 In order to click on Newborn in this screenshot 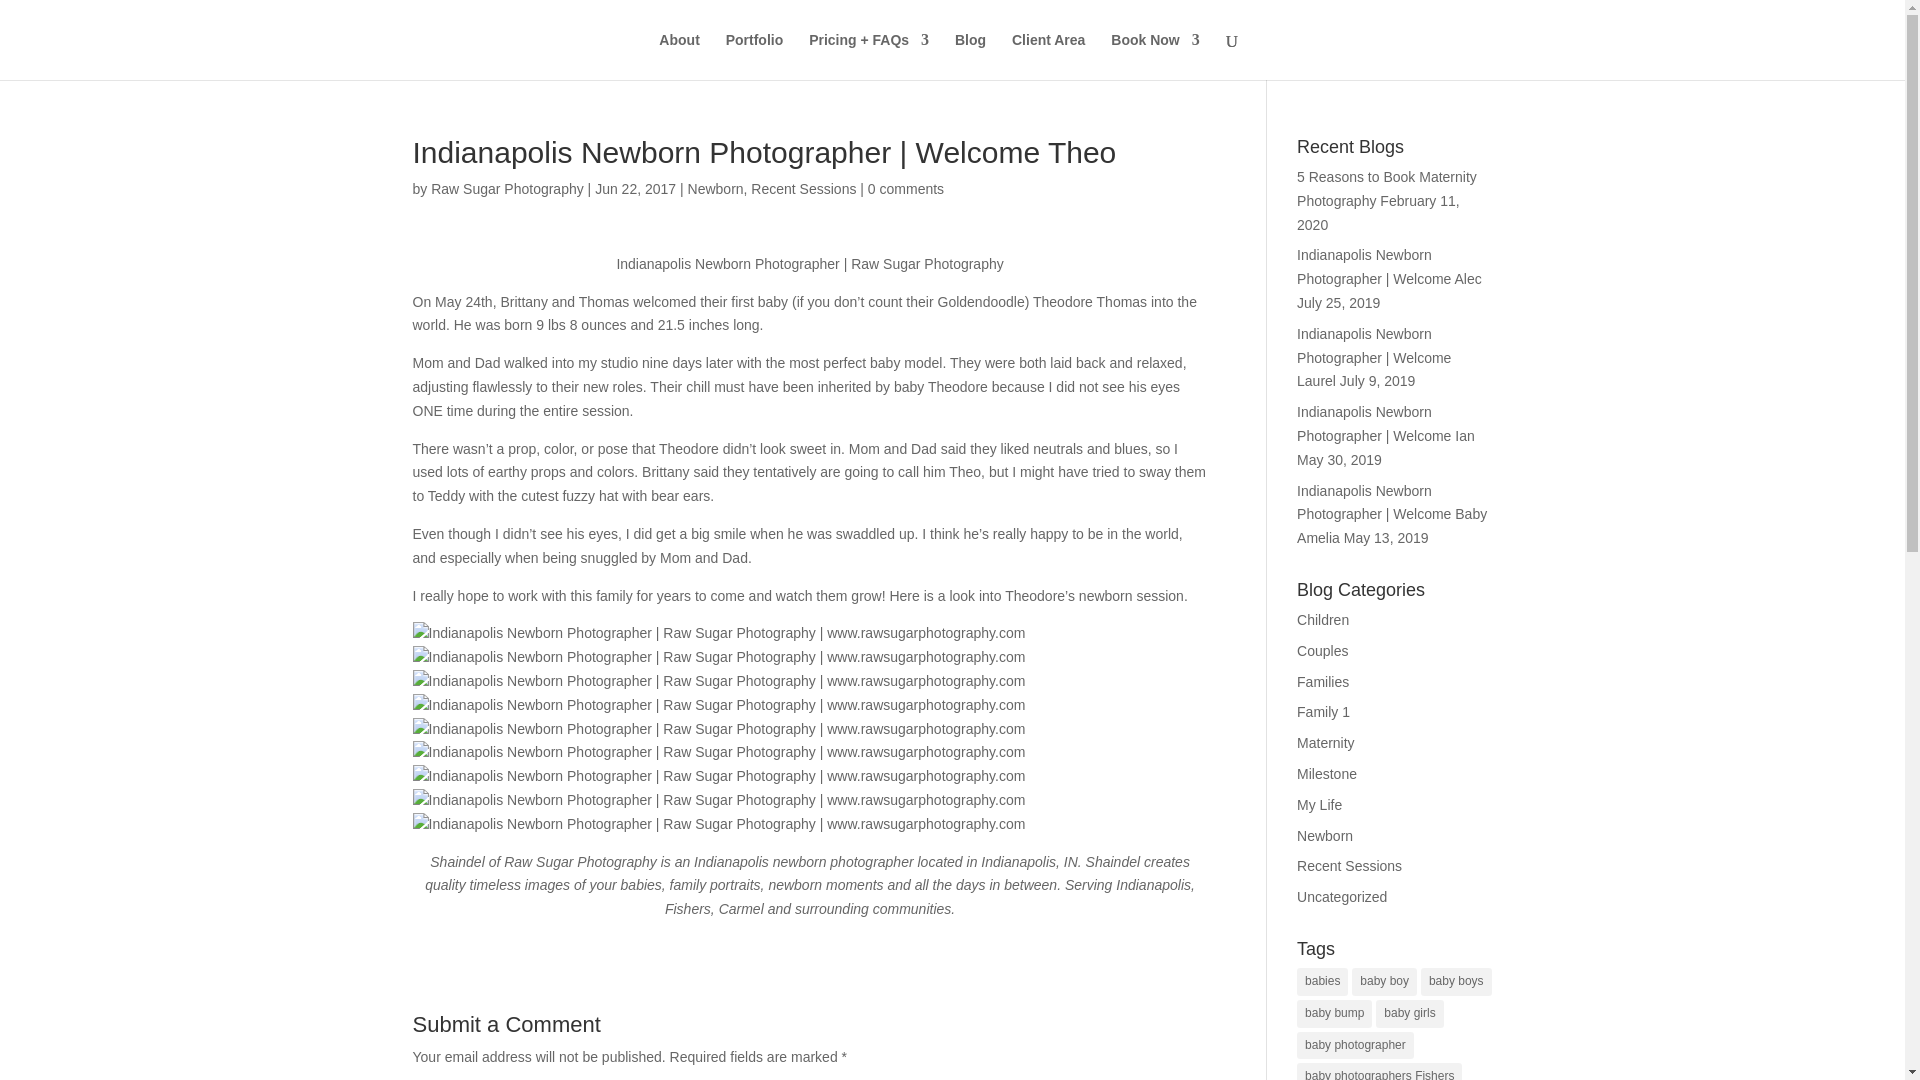, I will do `click(1325, 836)`.